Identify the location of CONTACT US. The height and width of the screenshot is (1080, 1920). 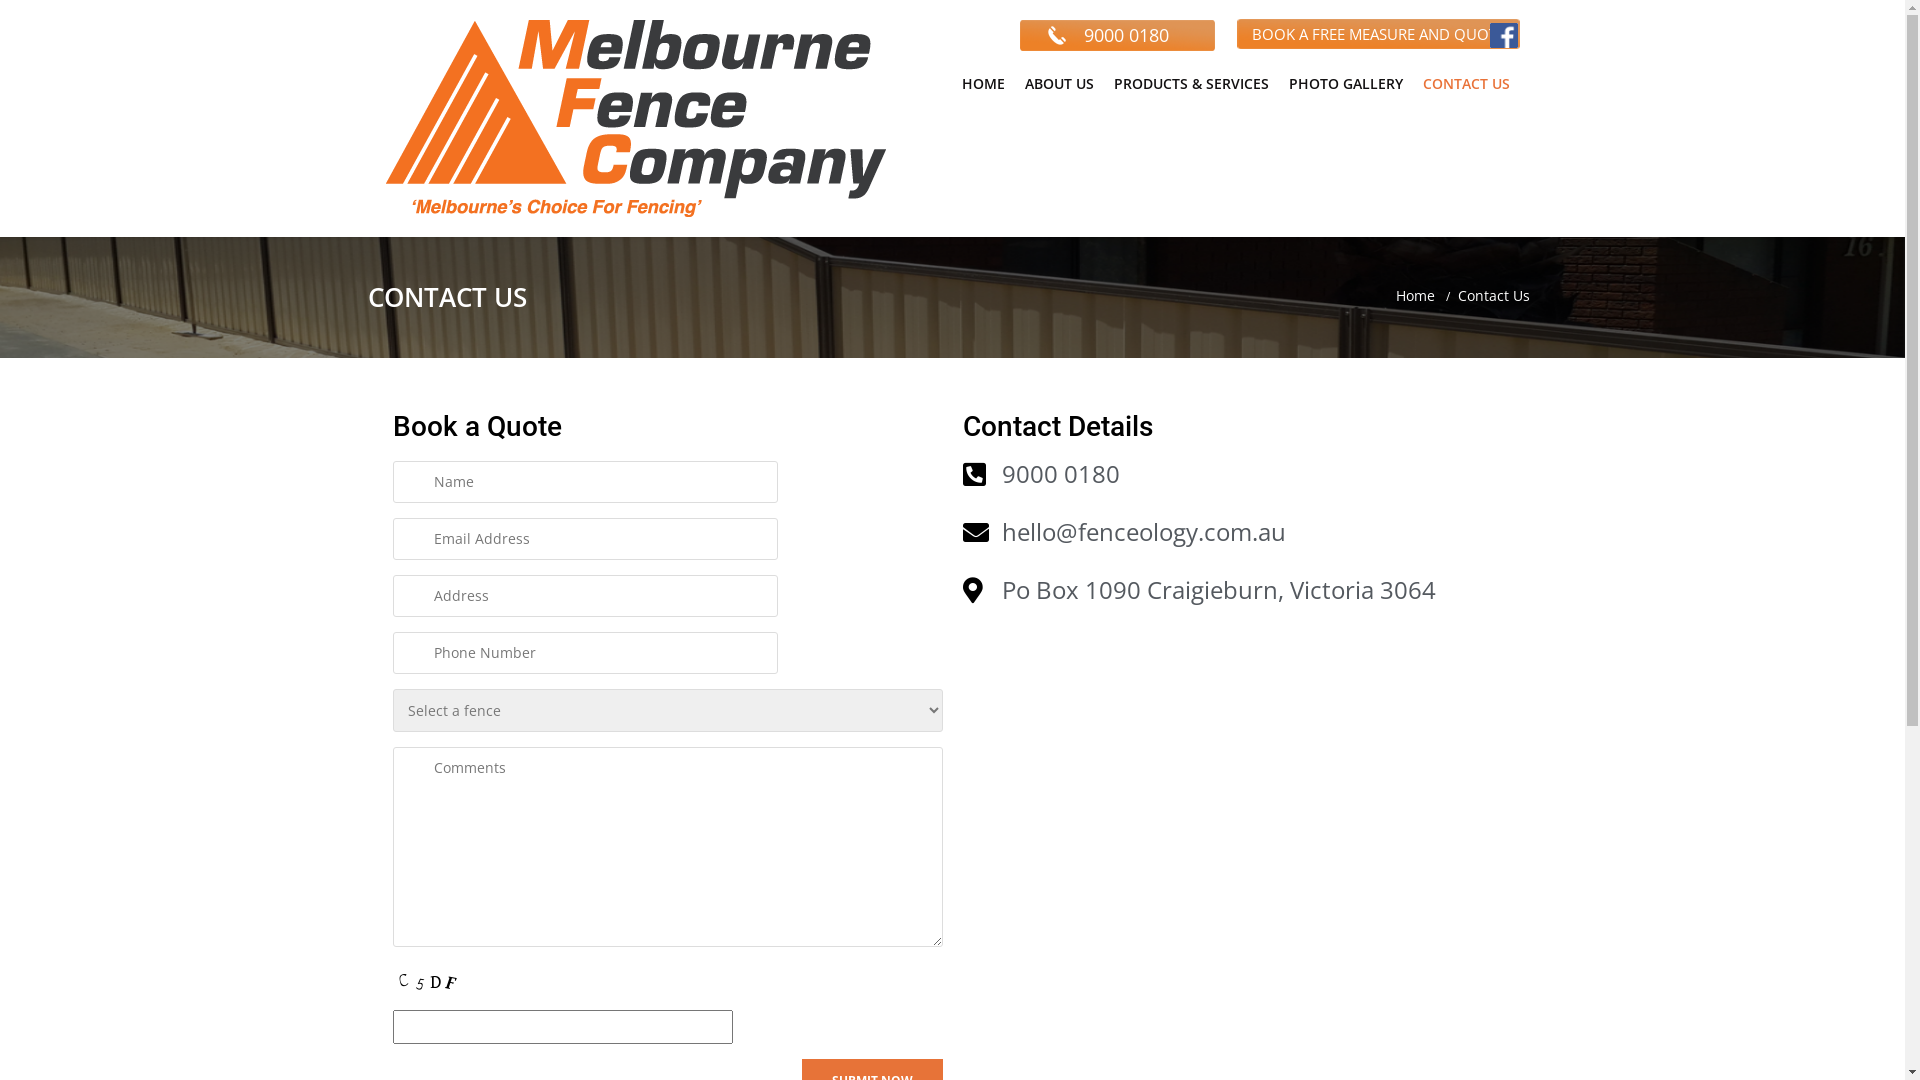
(1466, 84).